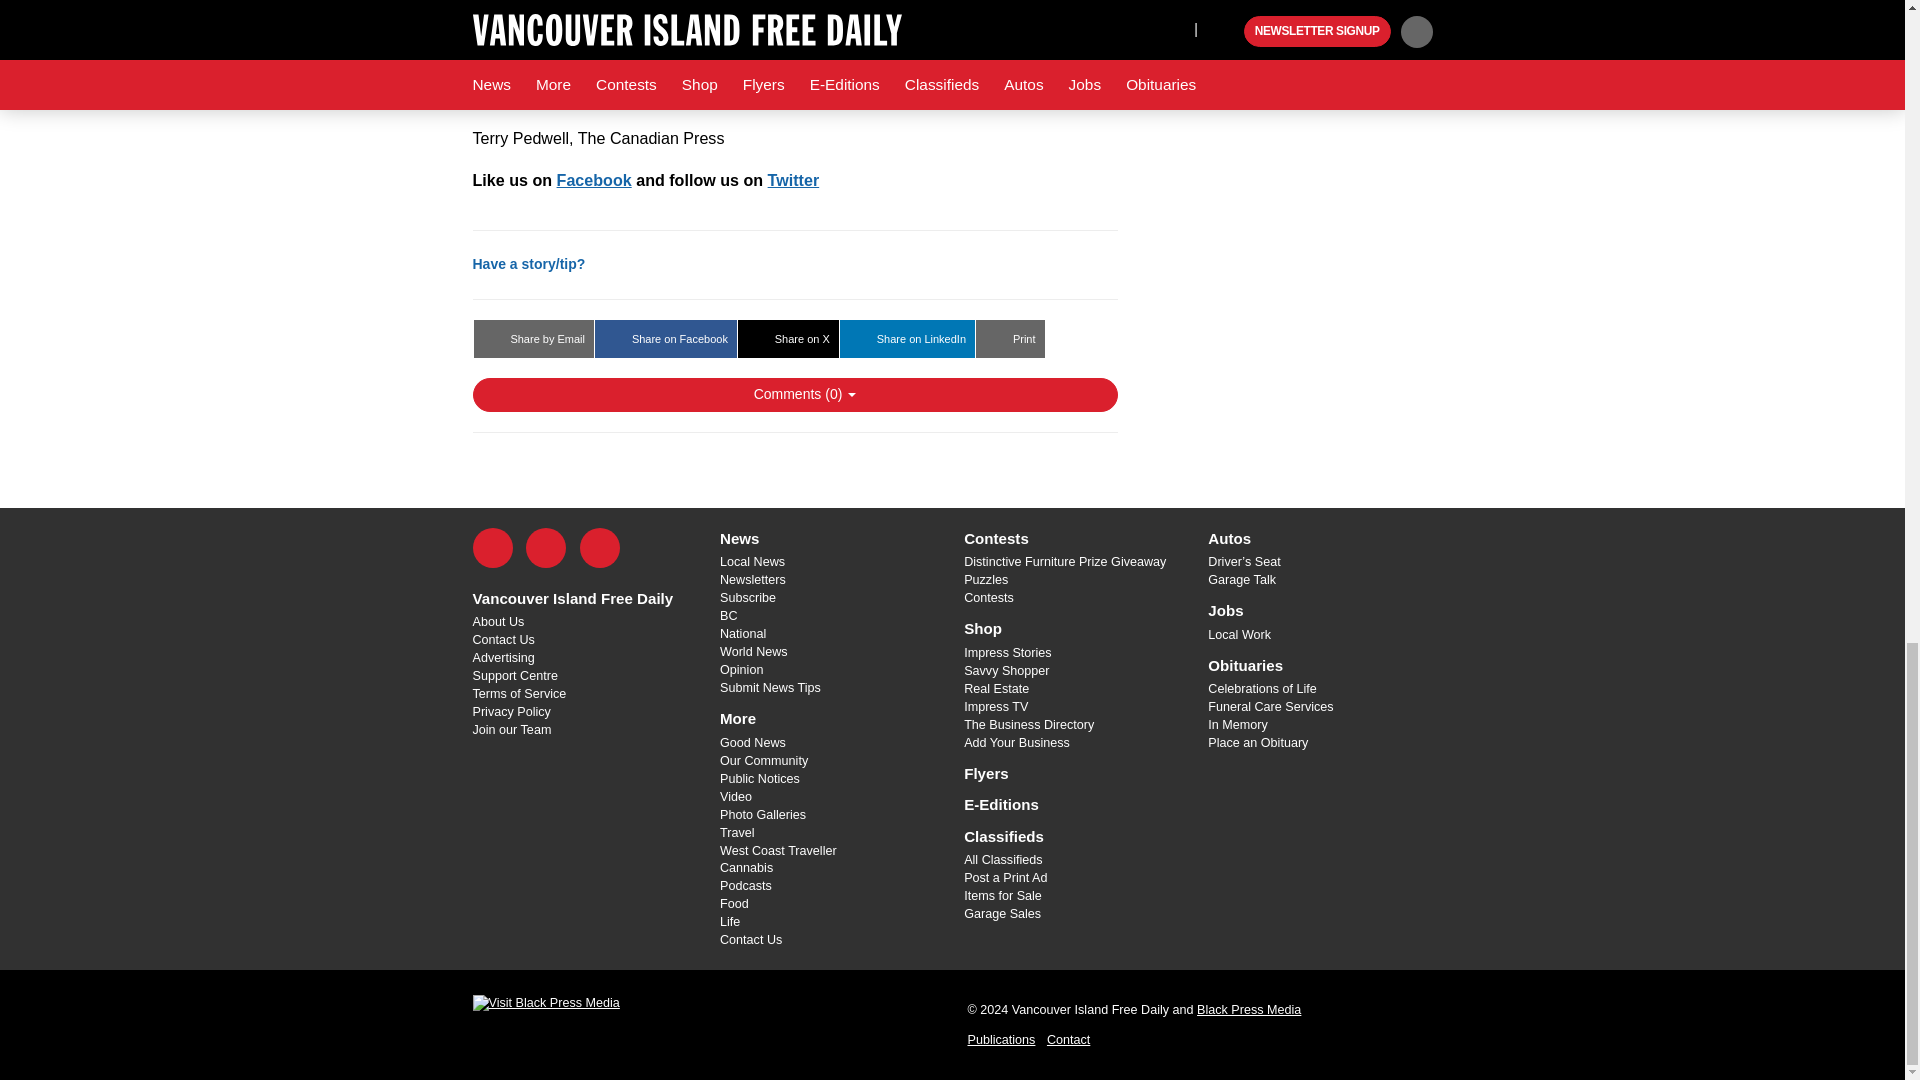  I want to click on Facebook, so click(492, 548).